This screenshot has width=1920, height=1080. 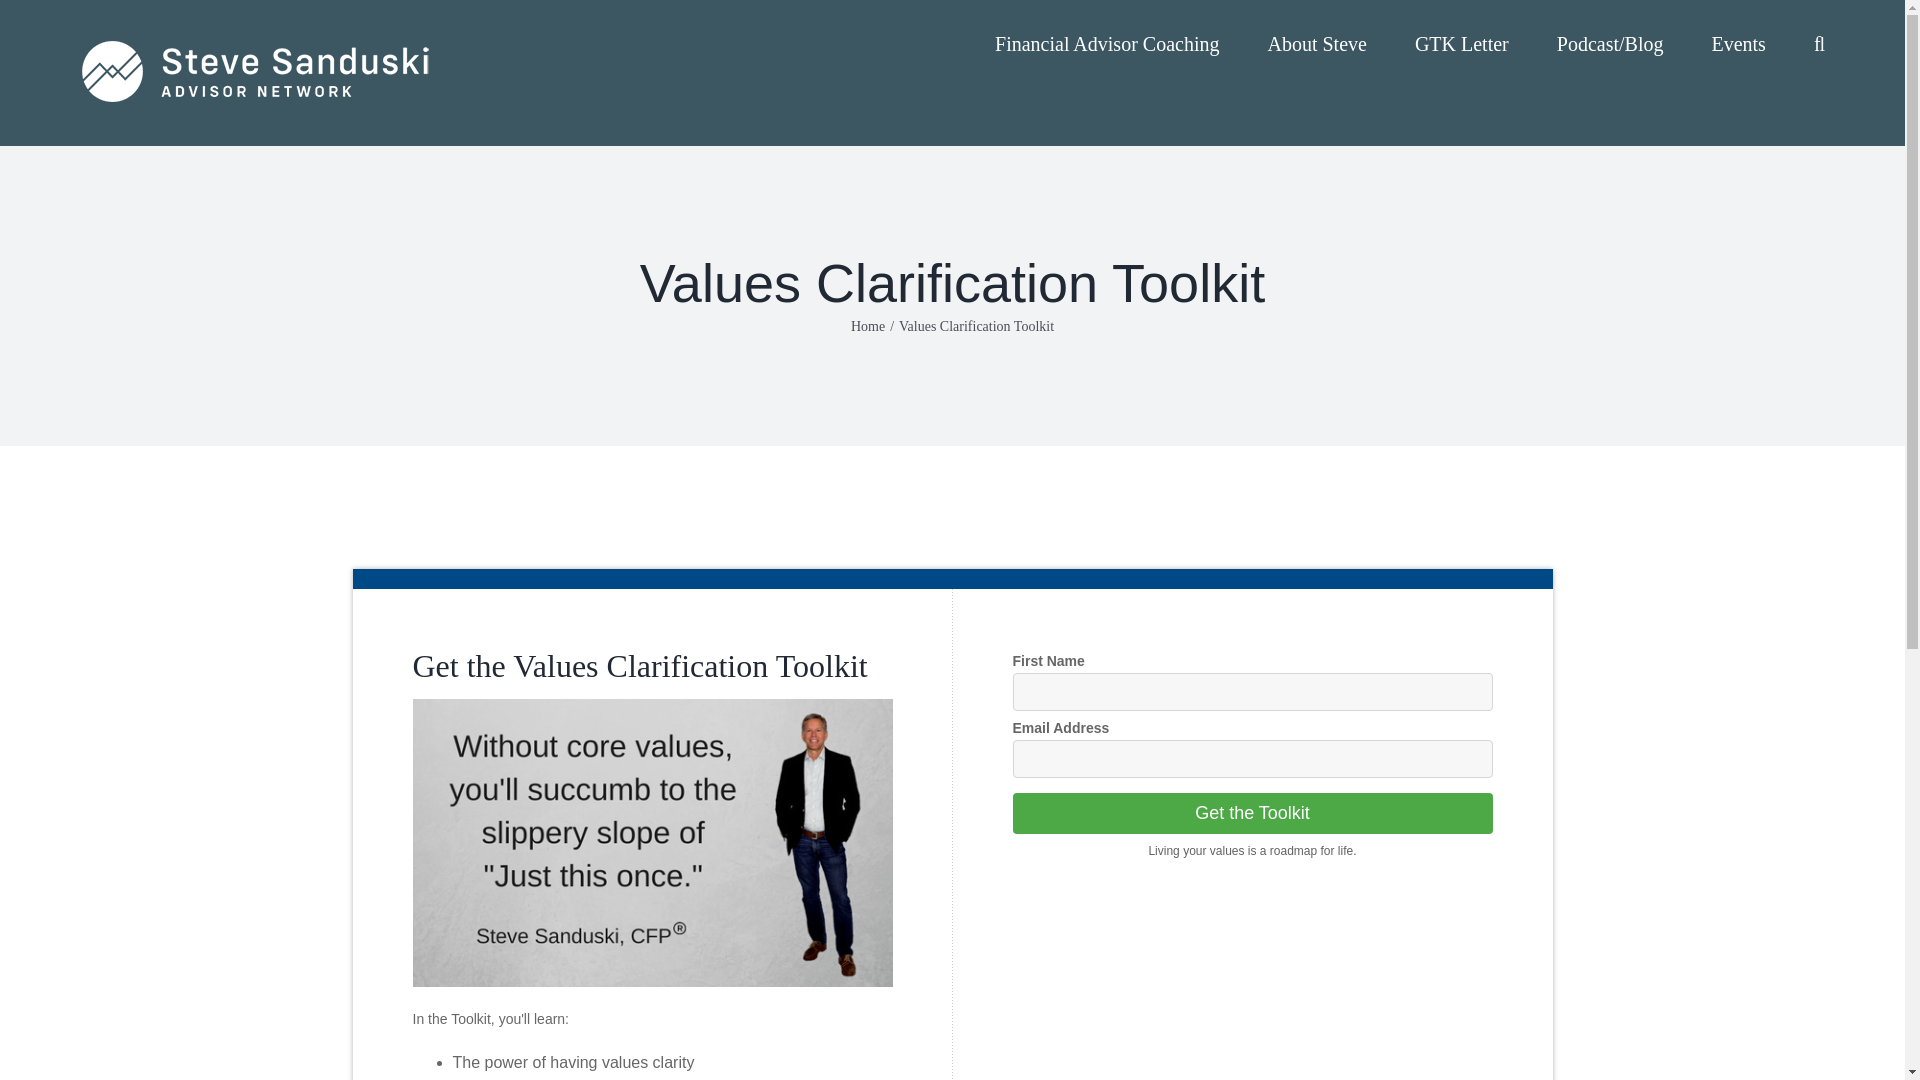 I want to click on Home, so click(x=868, y=326).